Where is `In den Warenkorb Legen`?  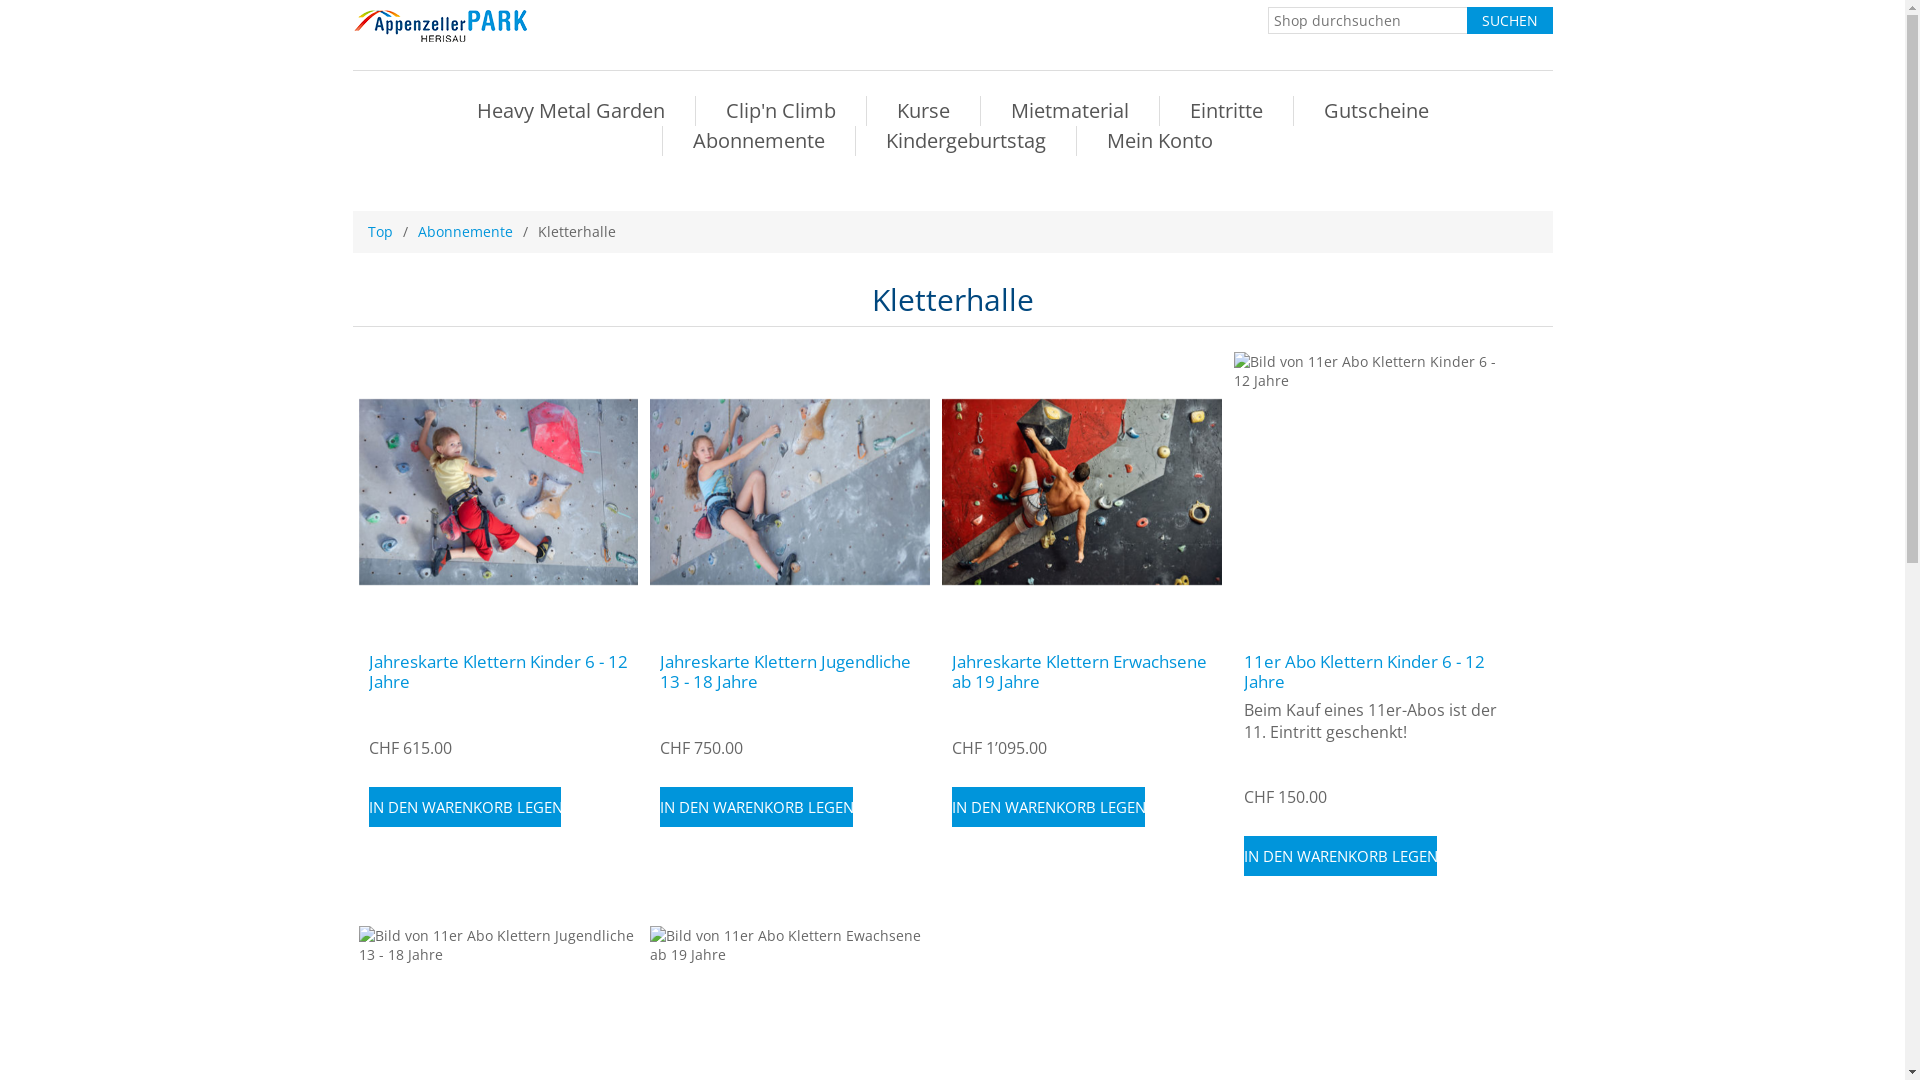
In den Warenkorb Legen is located at coordinates (756, 807).